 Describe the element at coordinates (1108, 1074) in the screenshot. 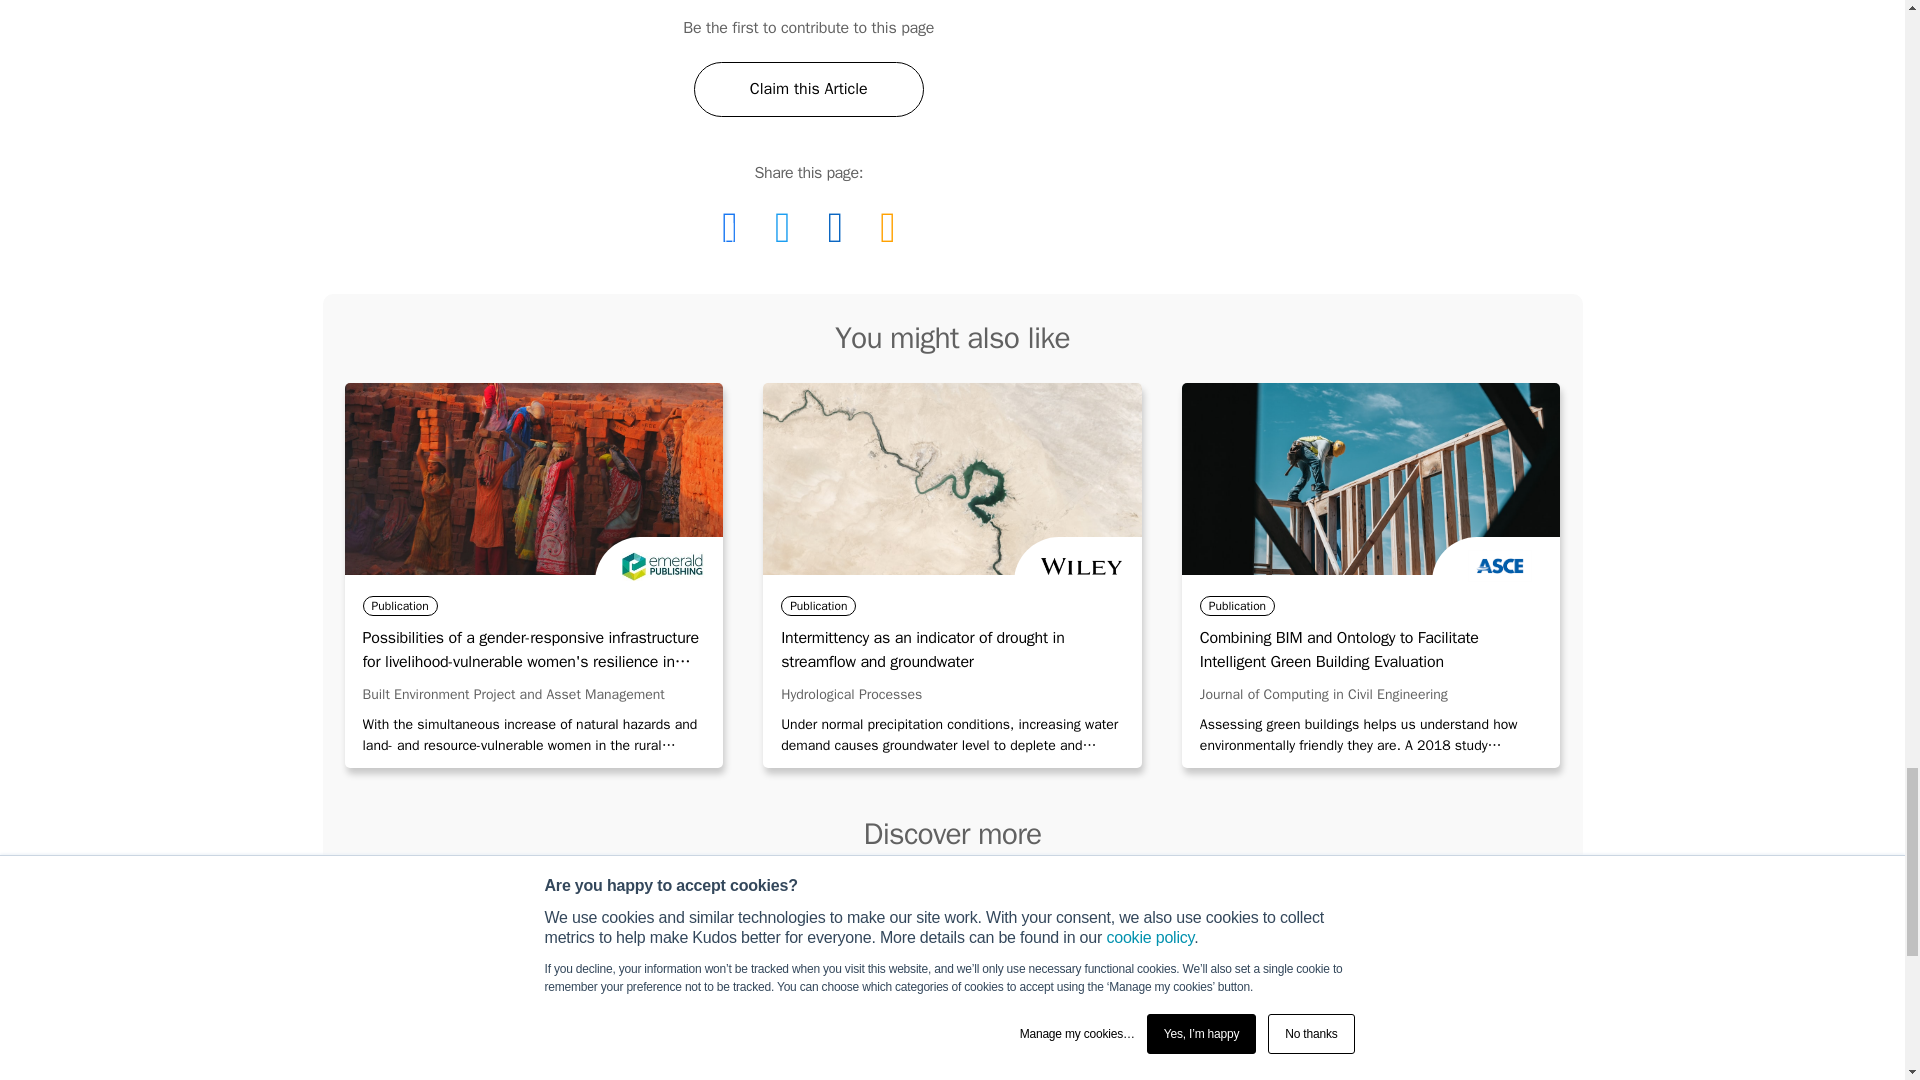

I see `Social Sciences` at that location.